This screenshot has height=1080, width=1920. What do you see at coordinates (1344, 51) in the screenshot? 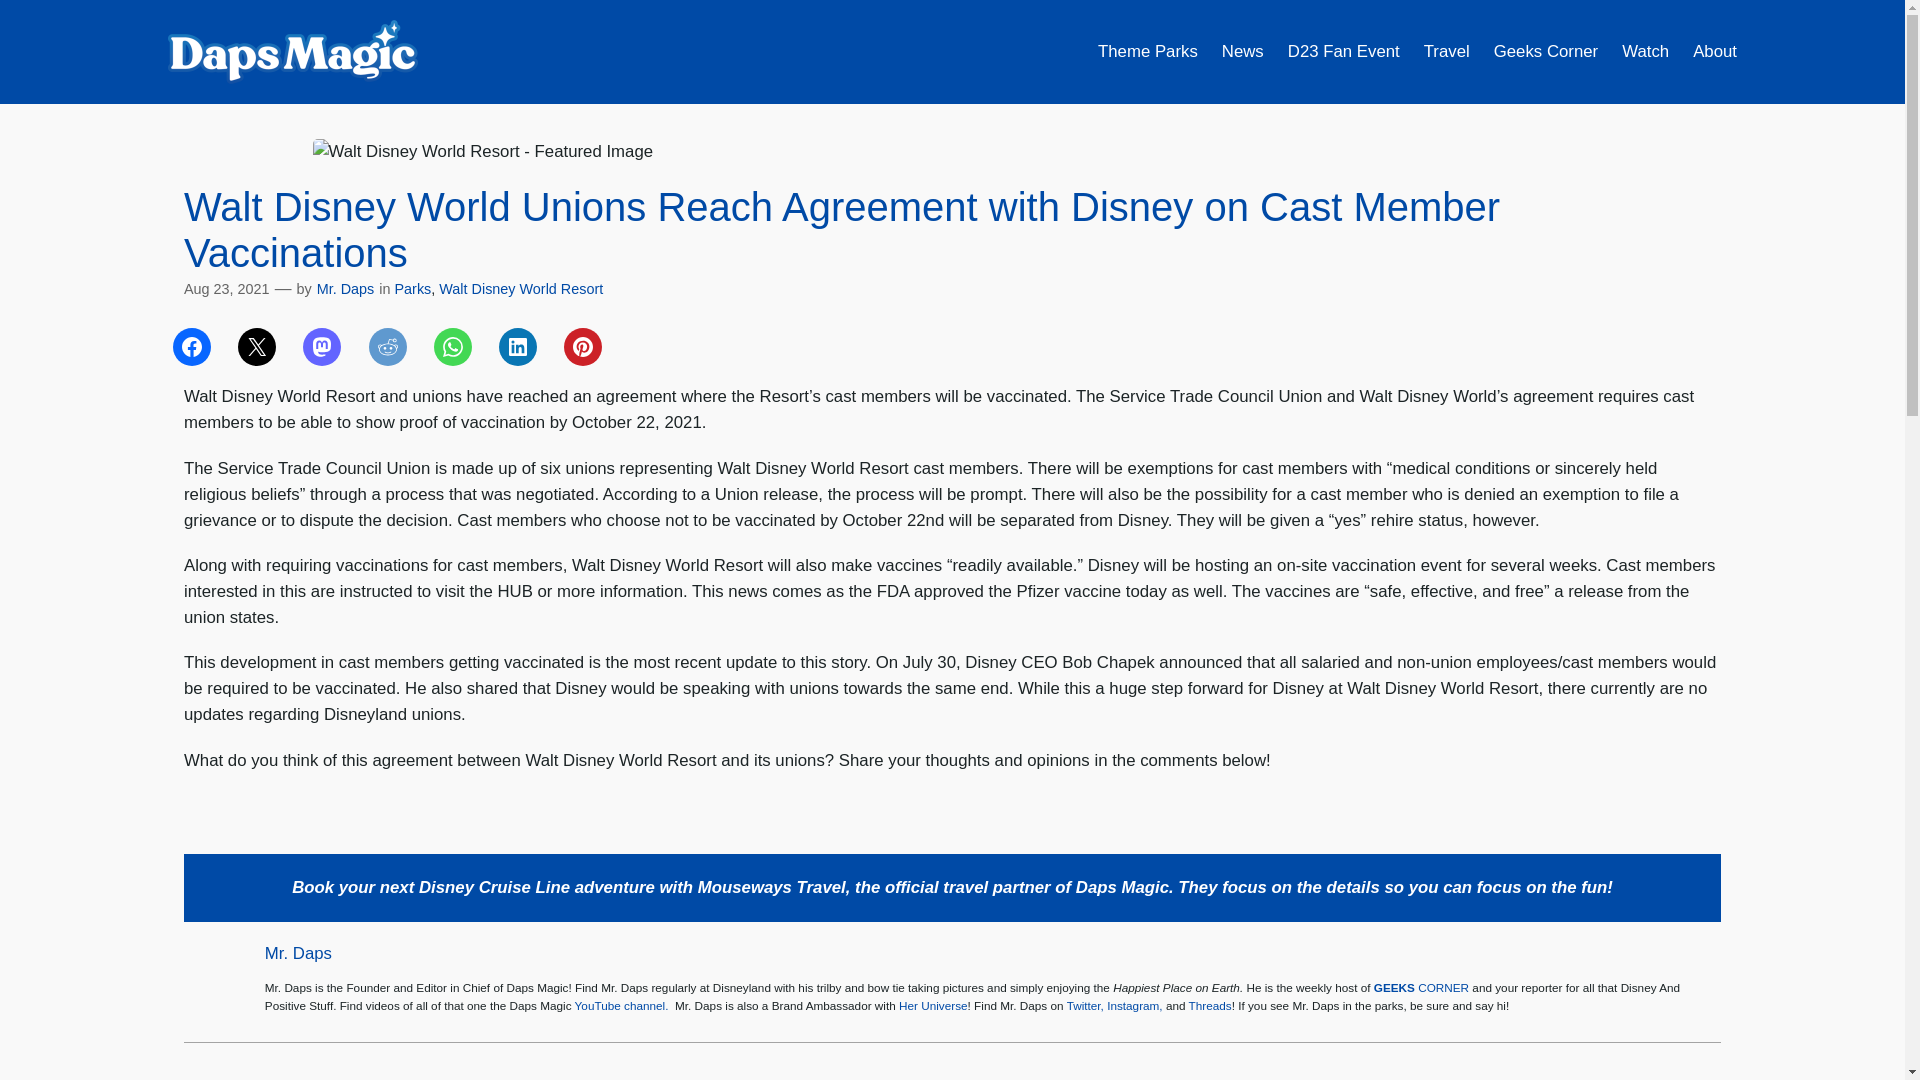
I see `D23 Fan Event` at bounding box center [1344, 51].